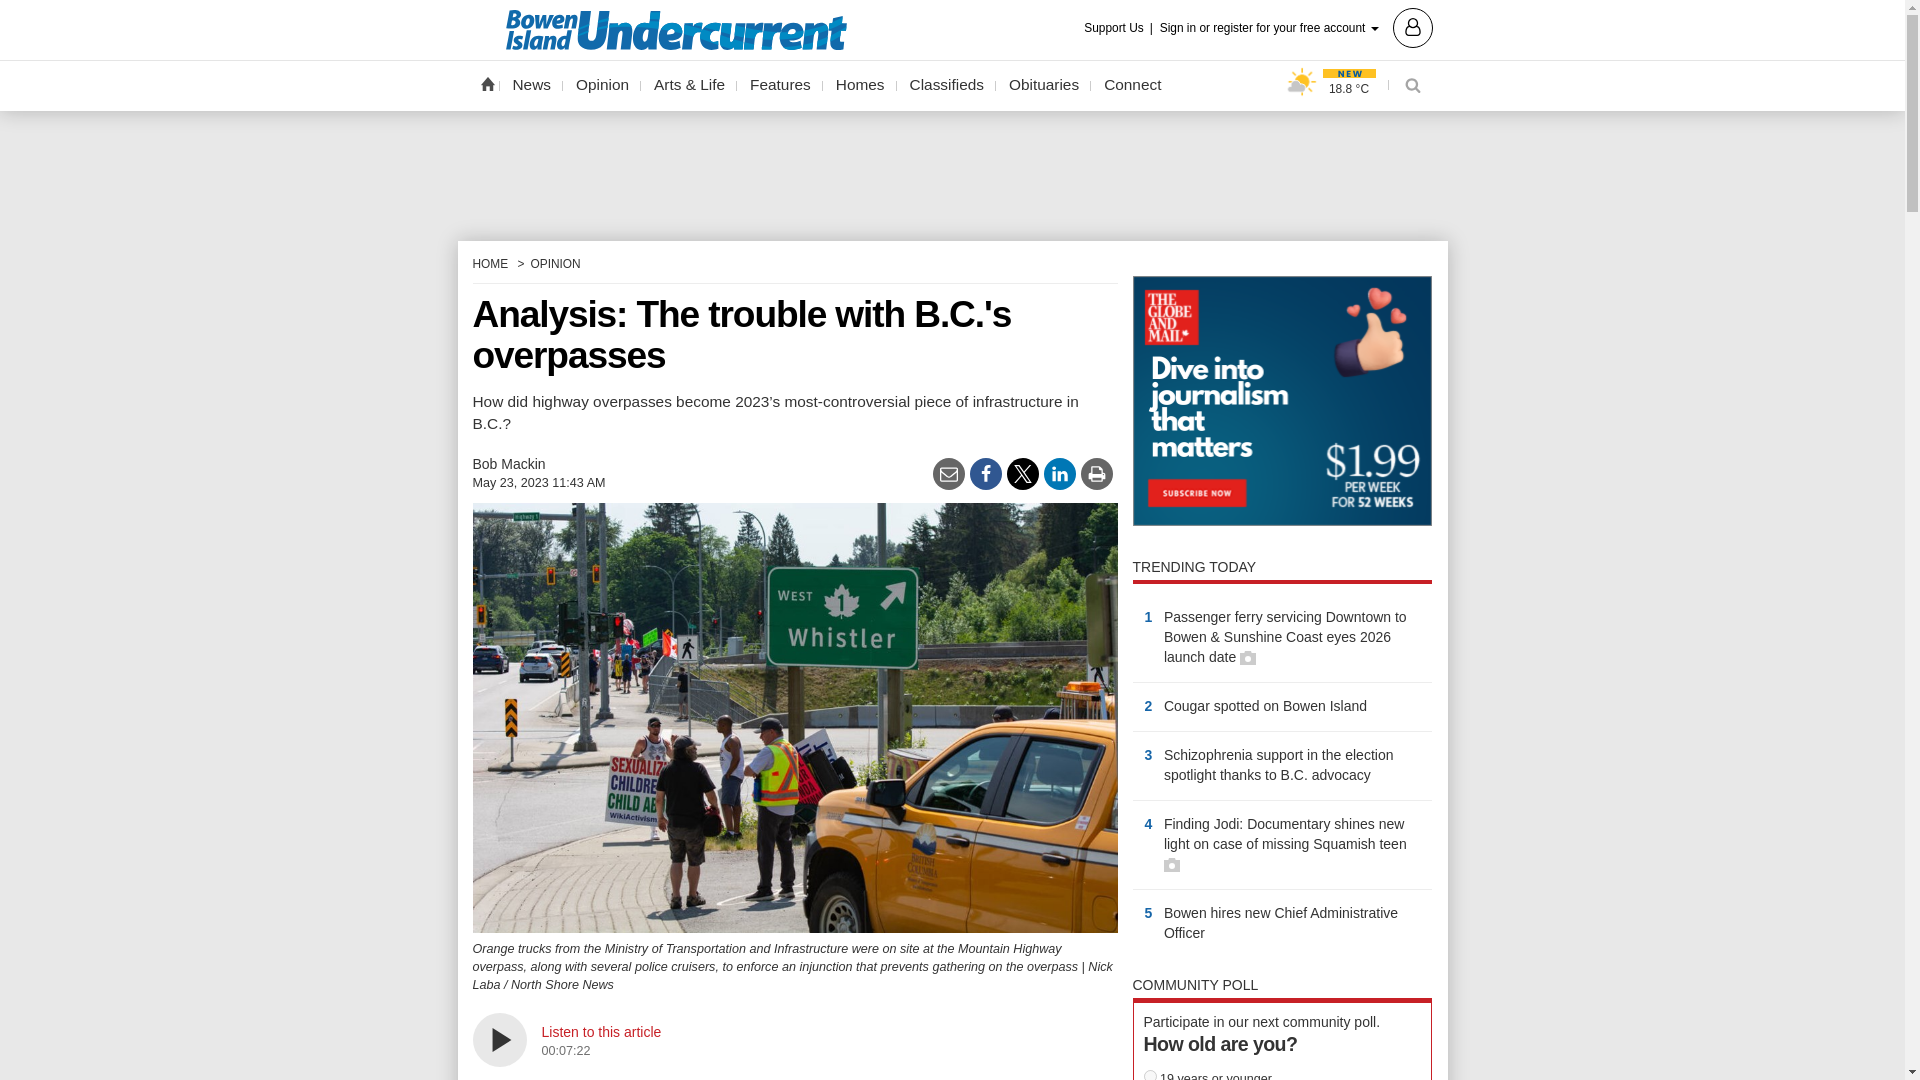 The height and width of the screenshot is (1080, 1920). What do you see at coordinates (602, 85) in the screenshot?
I see `Opinion` at bounding box center [602, 85].